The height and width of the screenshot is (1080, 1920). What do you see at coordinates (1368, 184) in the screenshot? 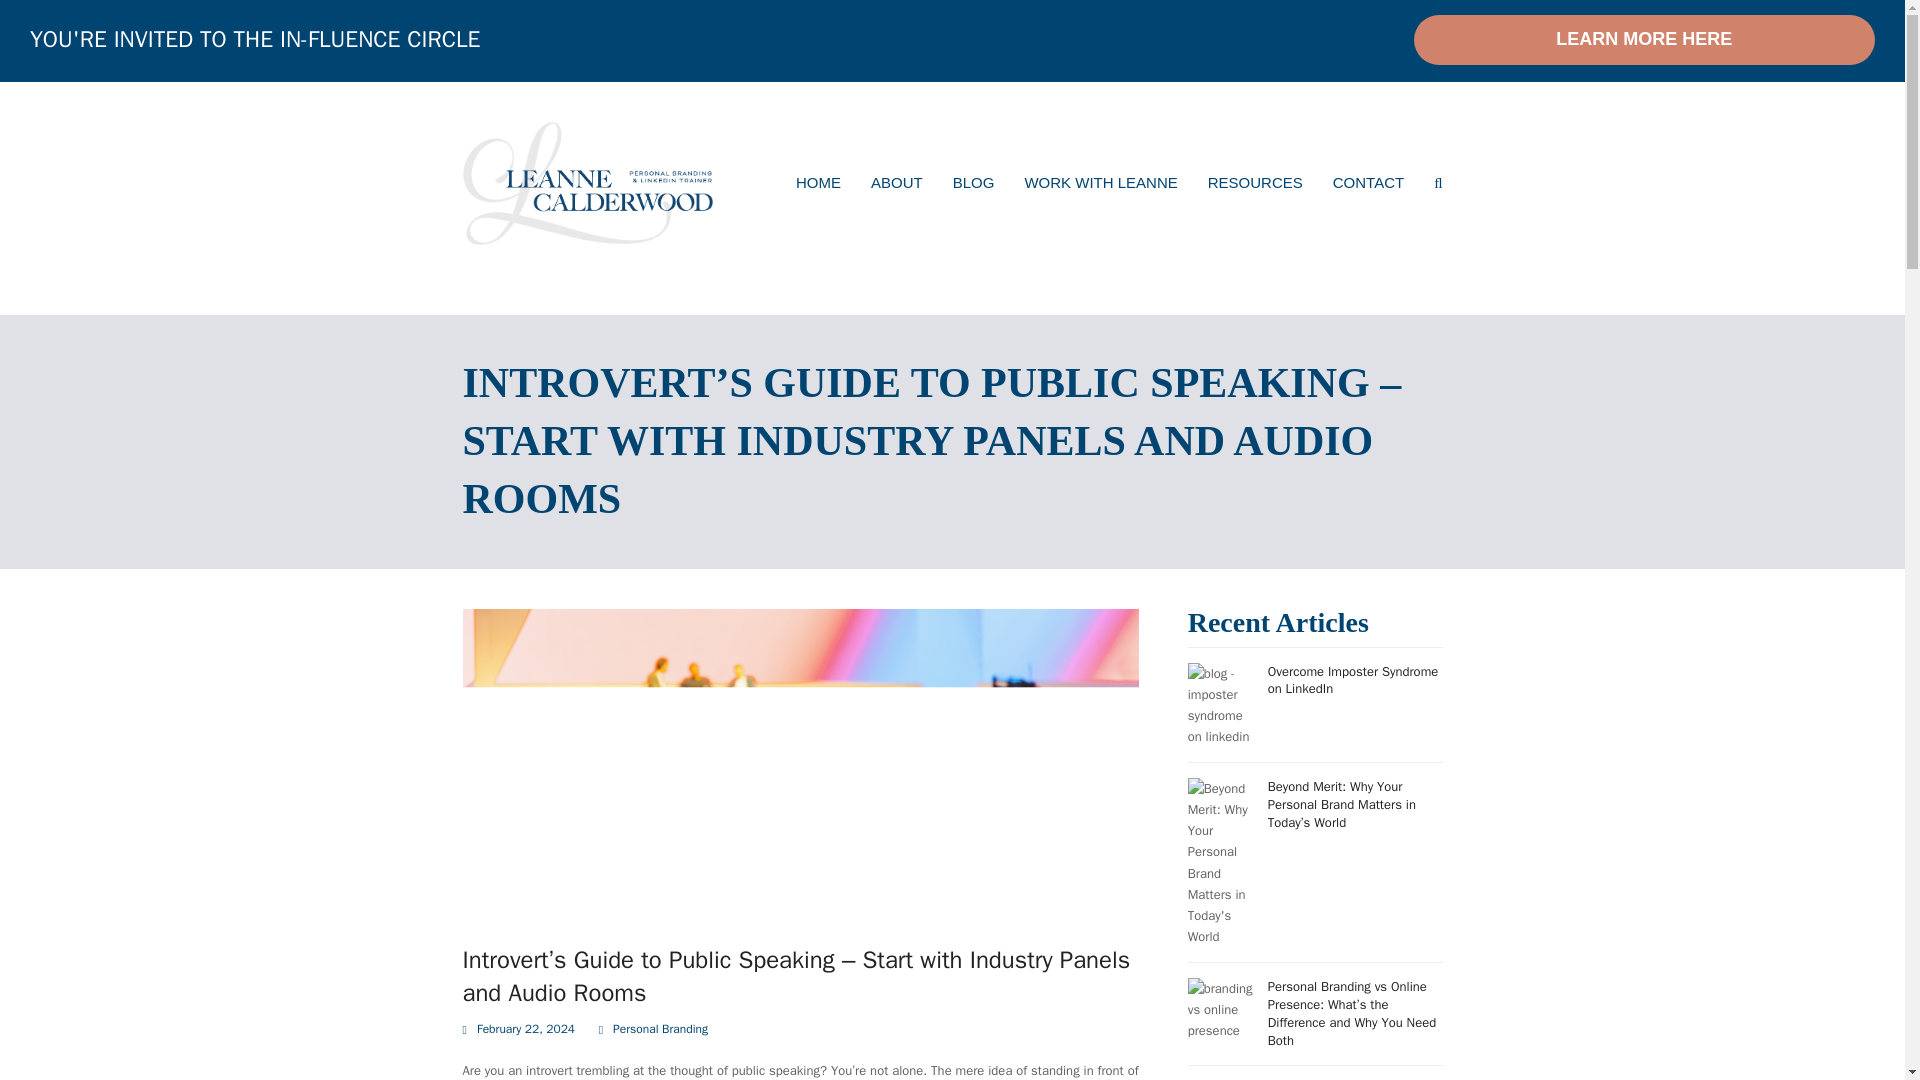
I see `CONTACT` at bounding box center [1368, 184].